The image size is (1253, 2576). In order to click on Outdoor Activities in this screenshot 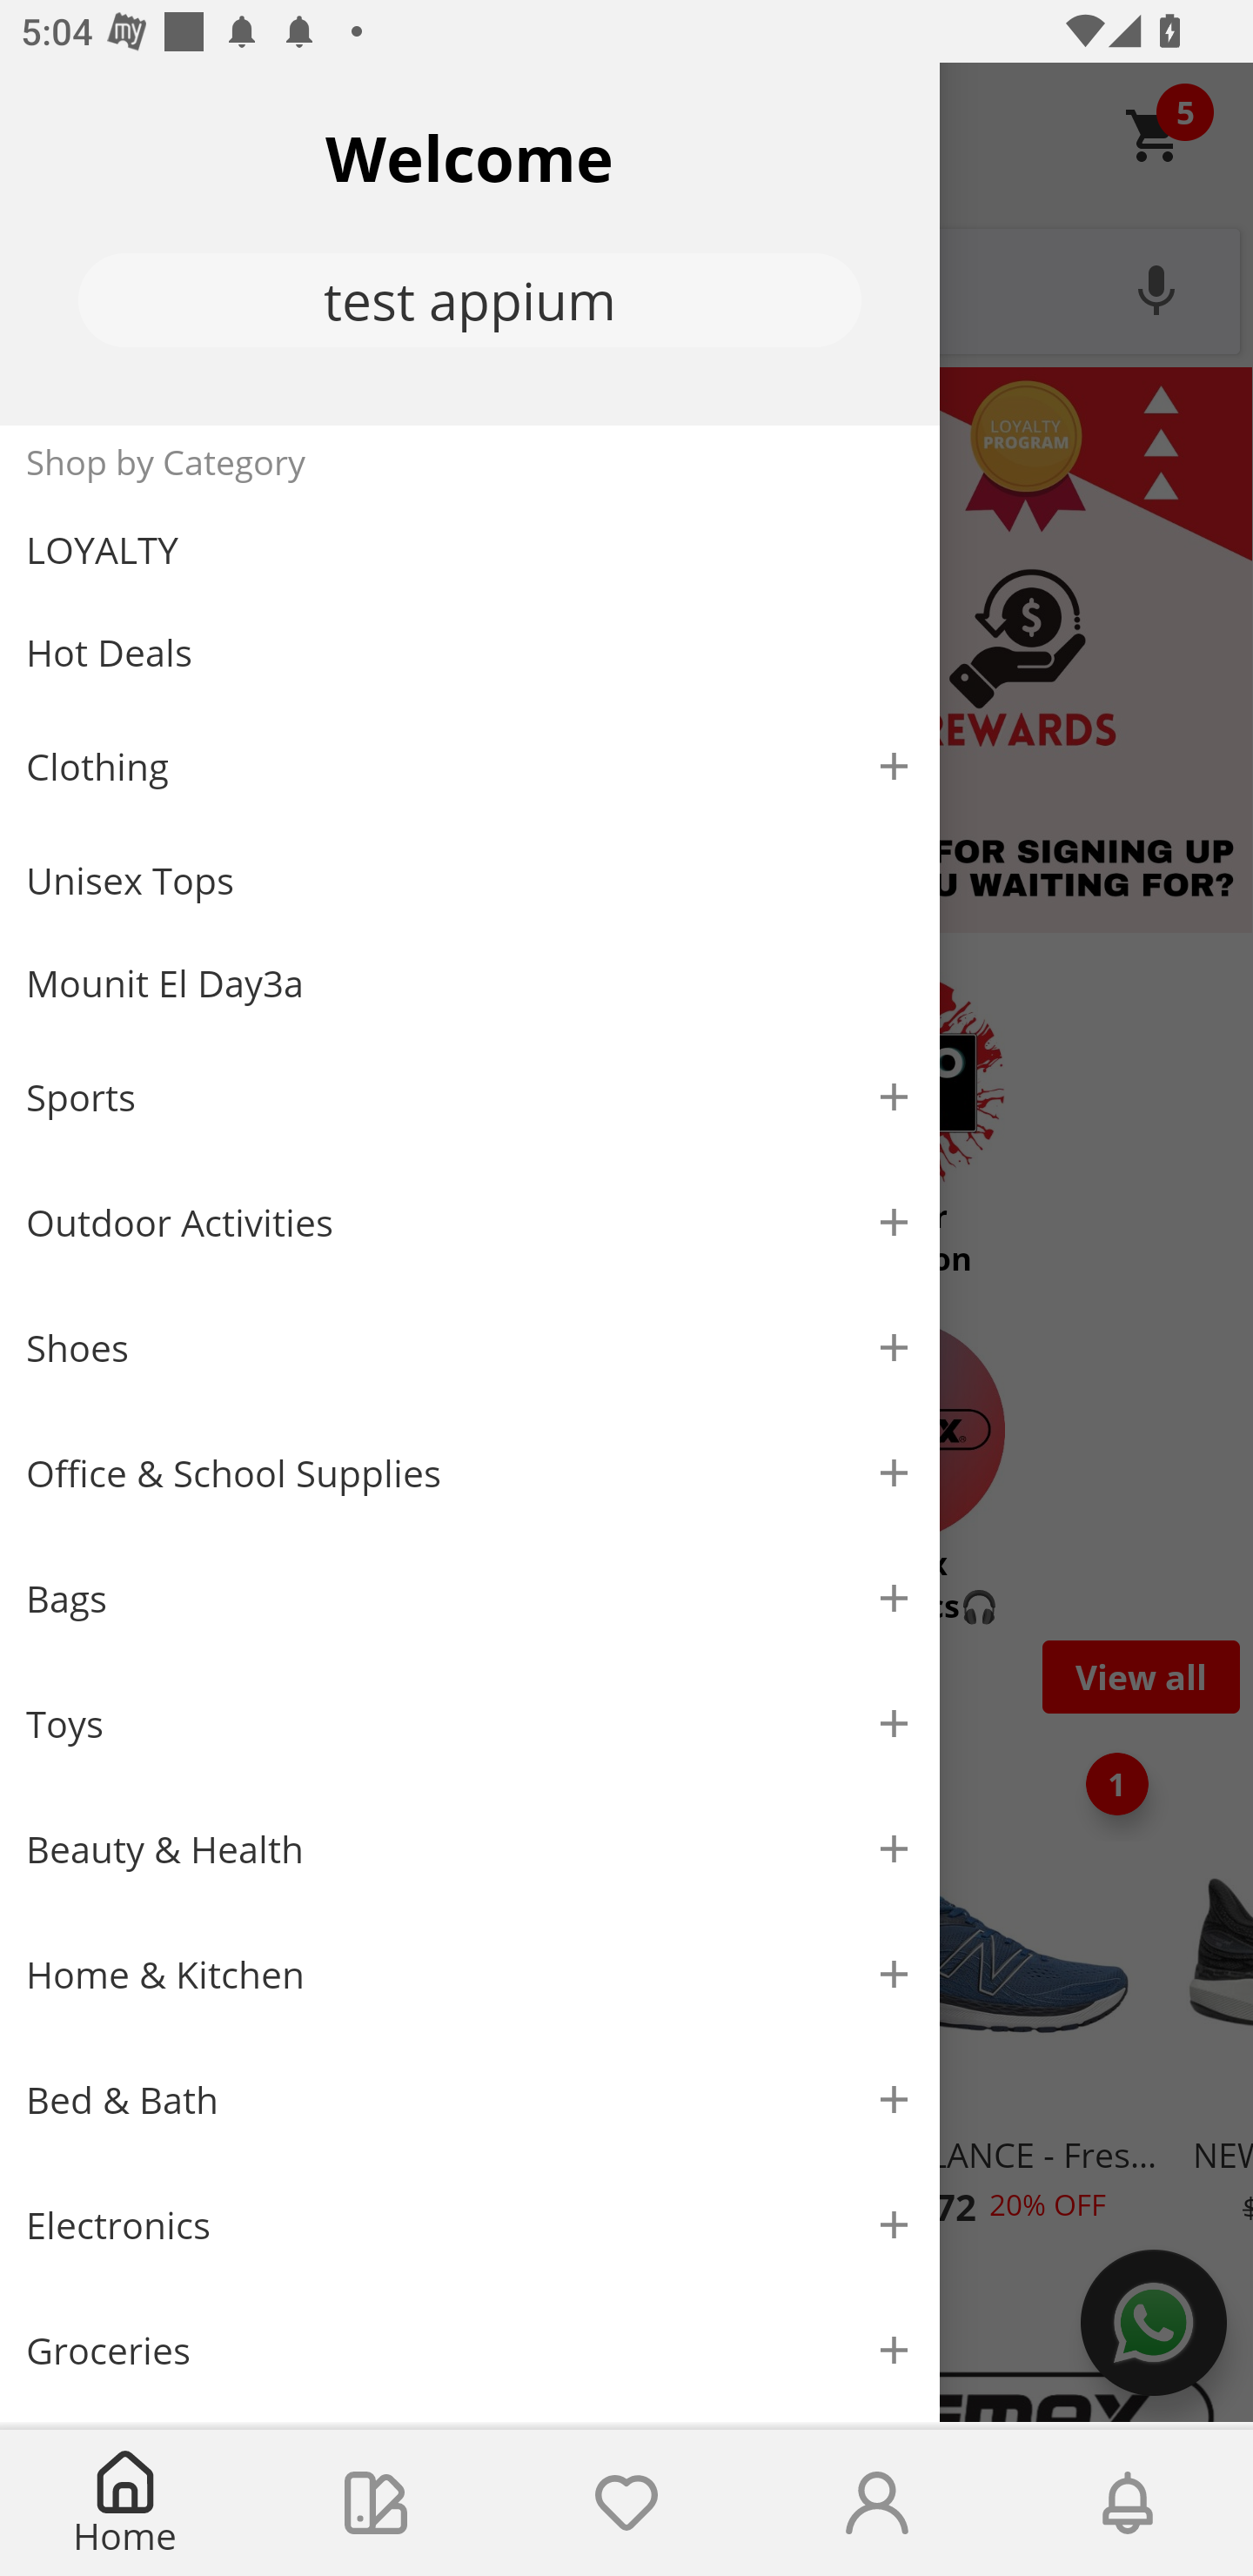, I will do `click(470, 1222)`.